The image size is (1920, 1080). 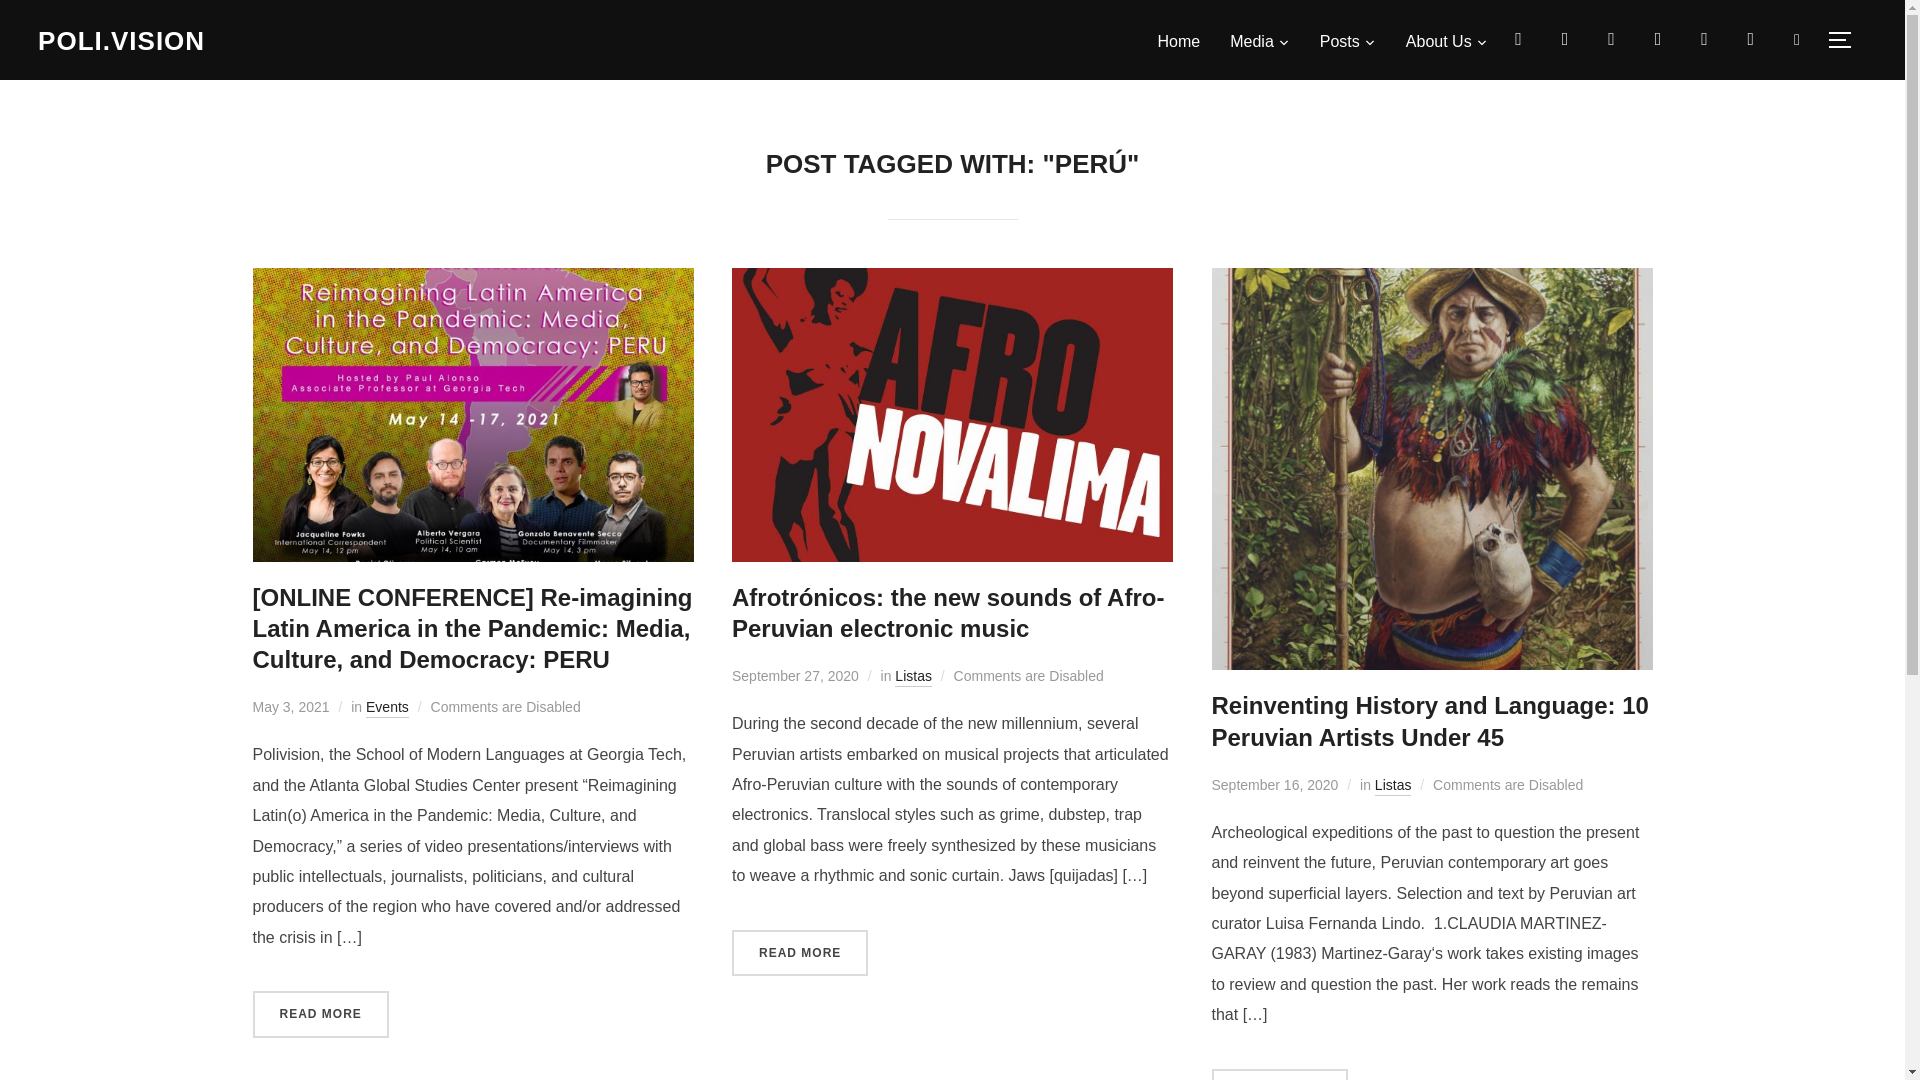 What do you see at coordinates (1750, 38) in the screenshot?
I see `Default Label` at bounding box center [1750, 38].